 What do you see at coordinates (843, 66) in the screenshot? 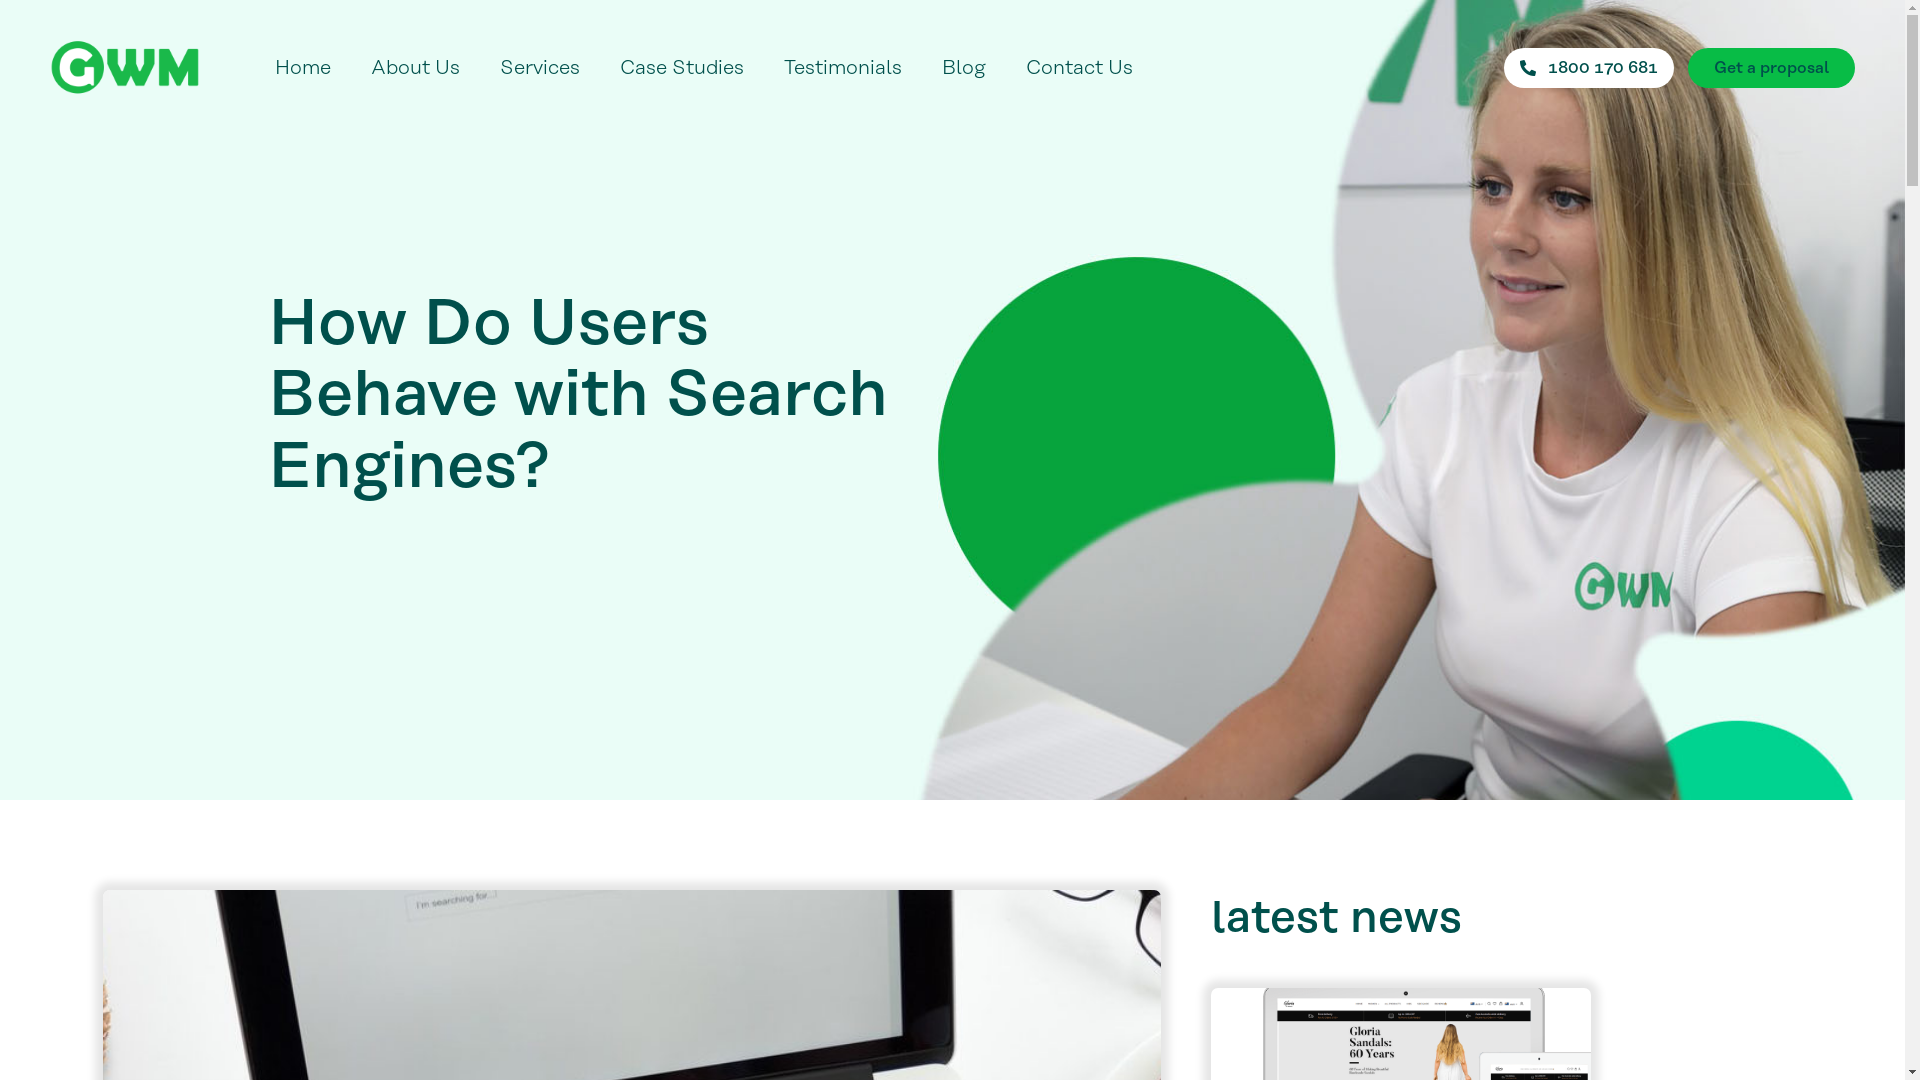
I see `Testimonials` at bounding box center [843, 66].